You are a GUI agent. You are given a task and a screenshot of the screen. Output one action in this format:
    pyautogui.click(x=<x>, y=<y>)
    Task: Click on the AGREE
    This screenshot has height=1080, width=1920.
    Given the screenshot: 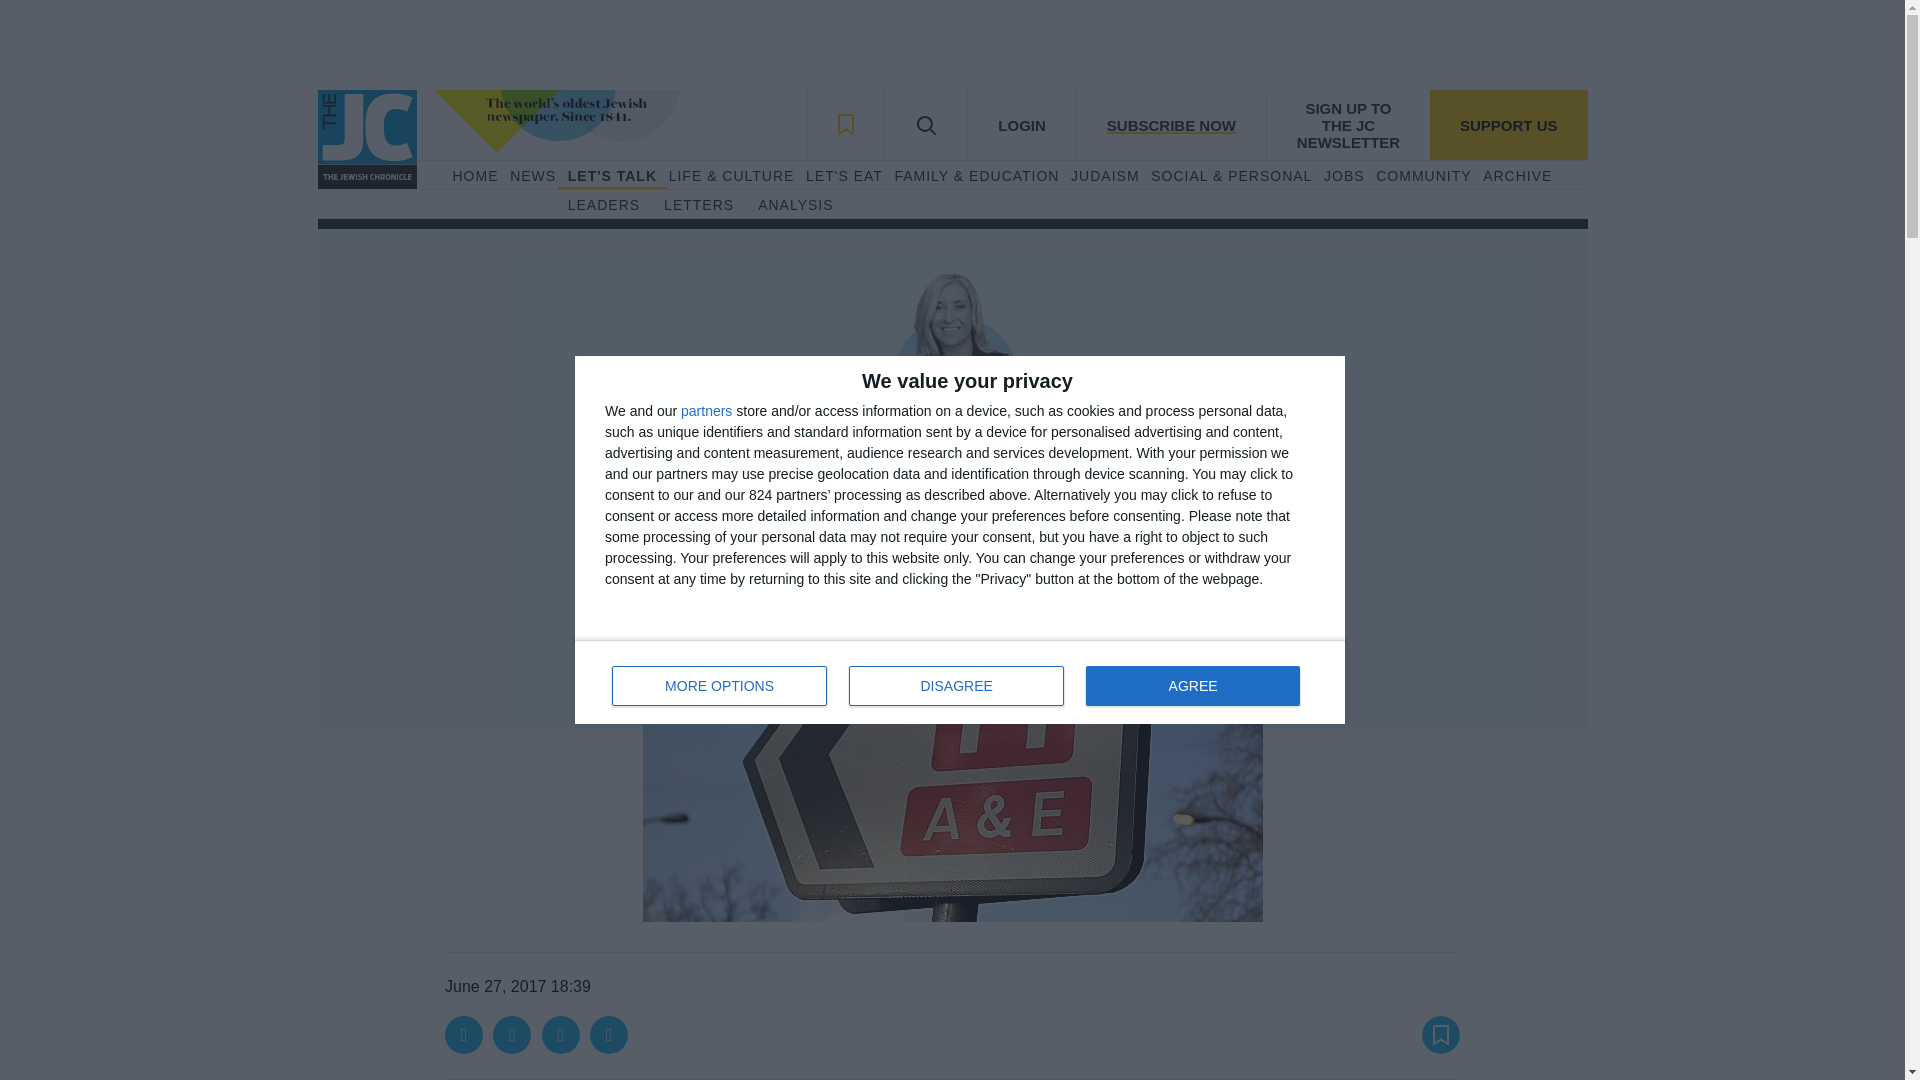 What is the action you would take?
    pyautogui.click(x=1192, y=686)
    